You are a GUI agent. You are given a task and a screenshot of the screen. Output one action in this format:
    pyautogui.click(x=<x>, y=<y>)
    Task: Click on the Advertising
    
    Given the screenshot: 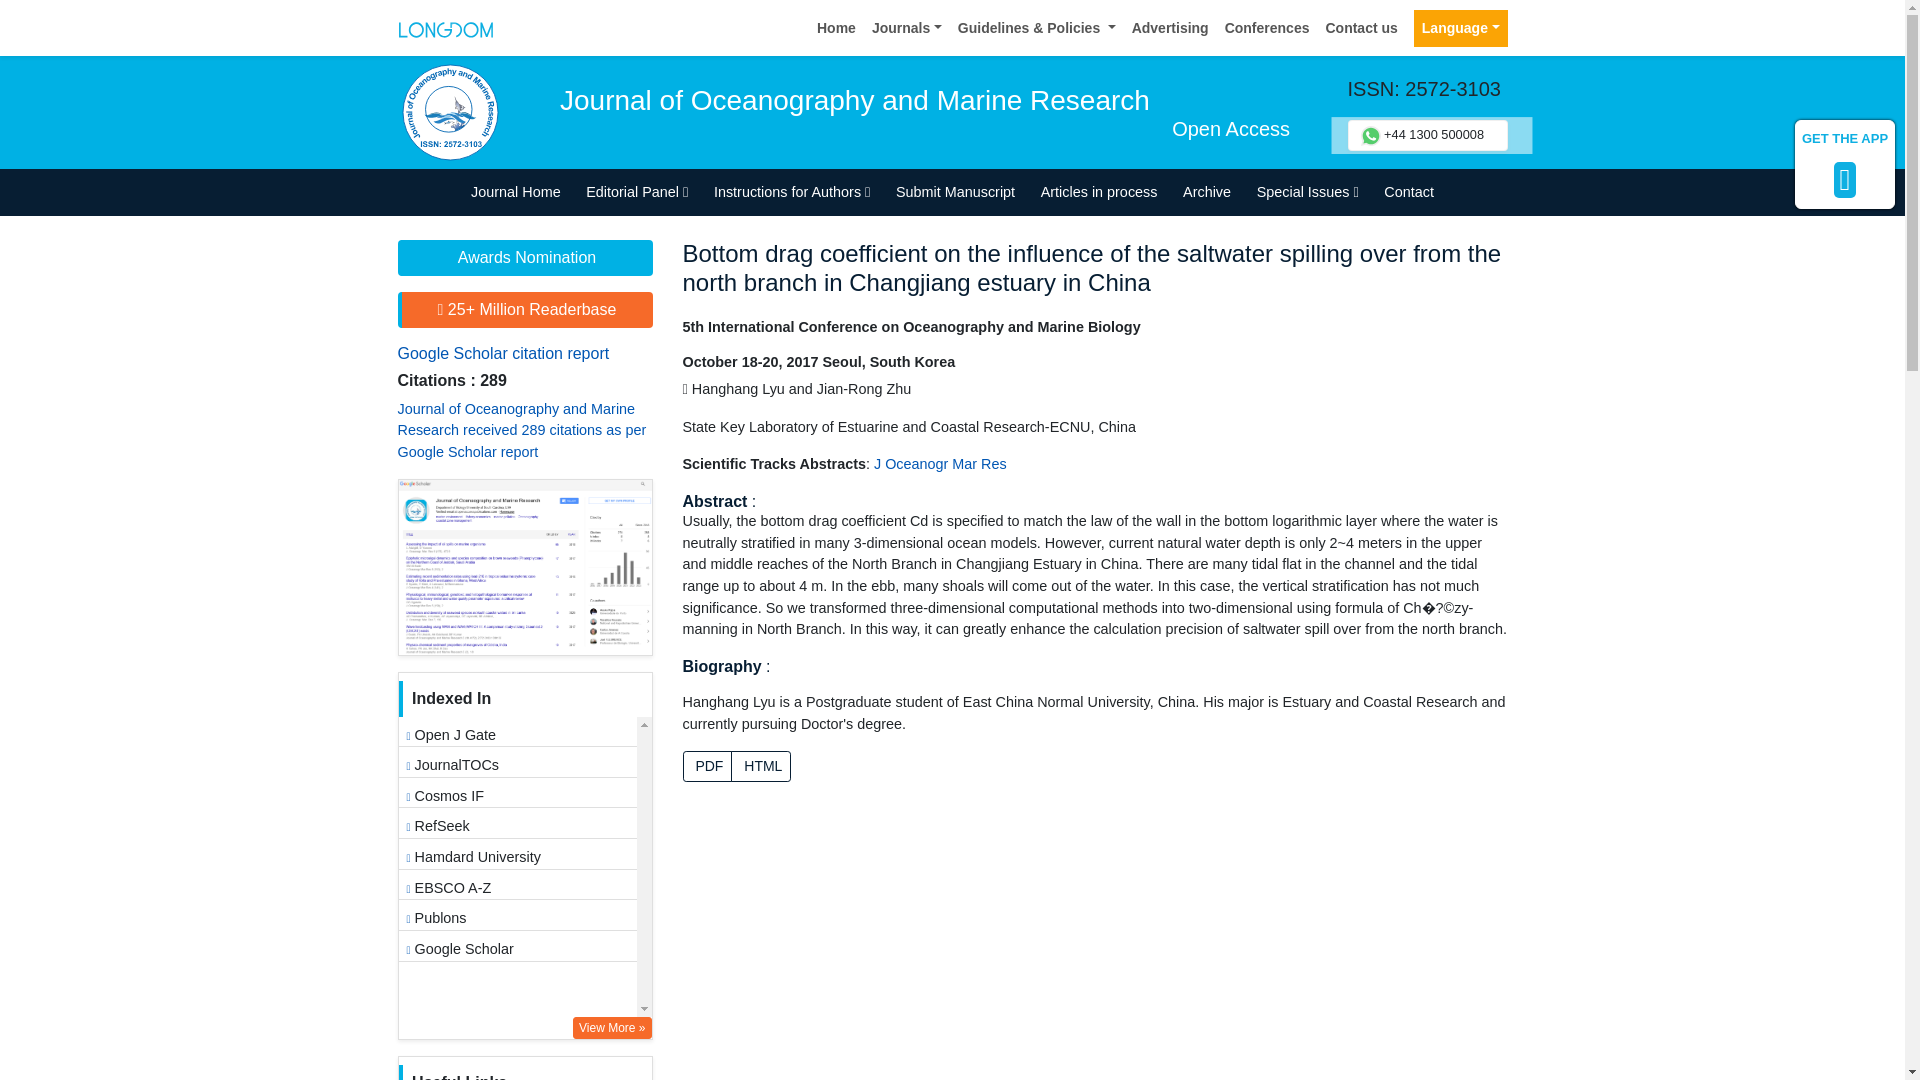 What is the action you would take?
    pyautogui.click(x=1170, y=28)
    